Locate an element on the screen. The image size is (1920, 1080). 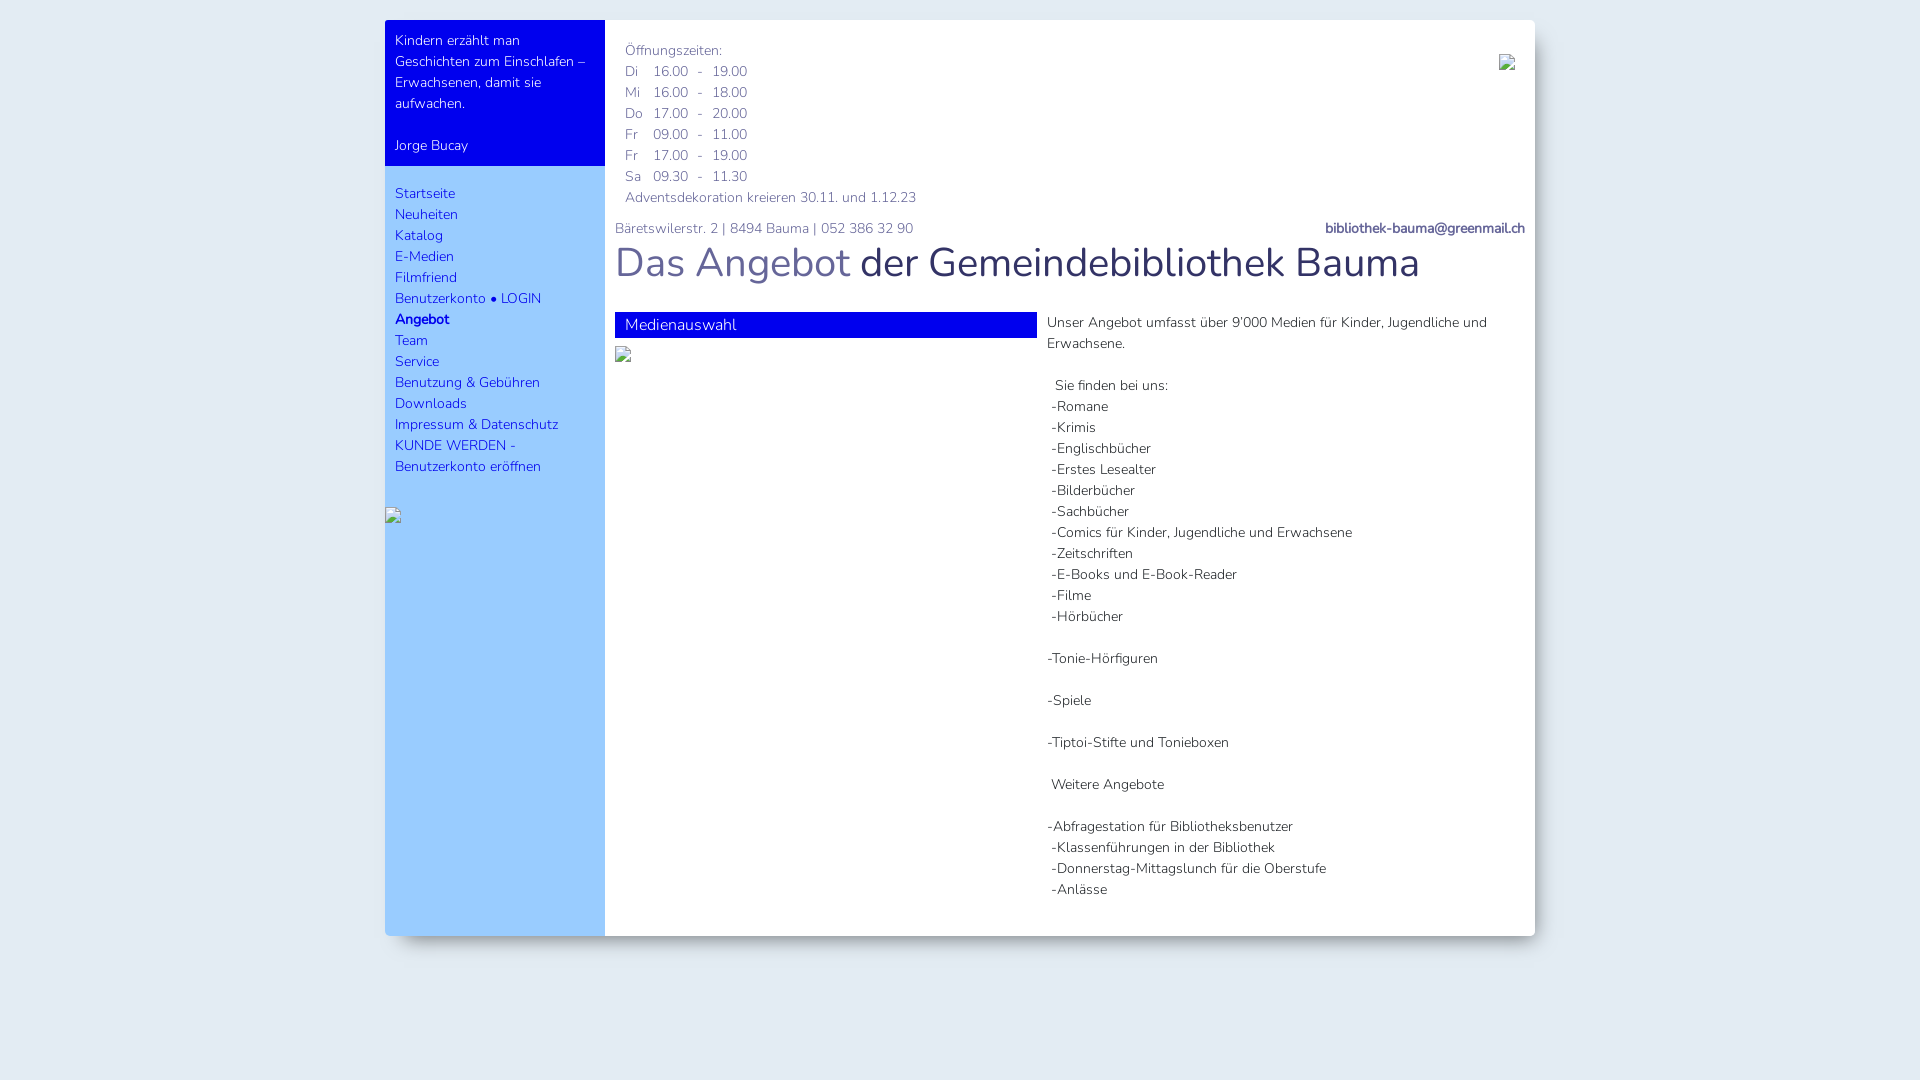
Angebot is located at coordinates (422, 320).